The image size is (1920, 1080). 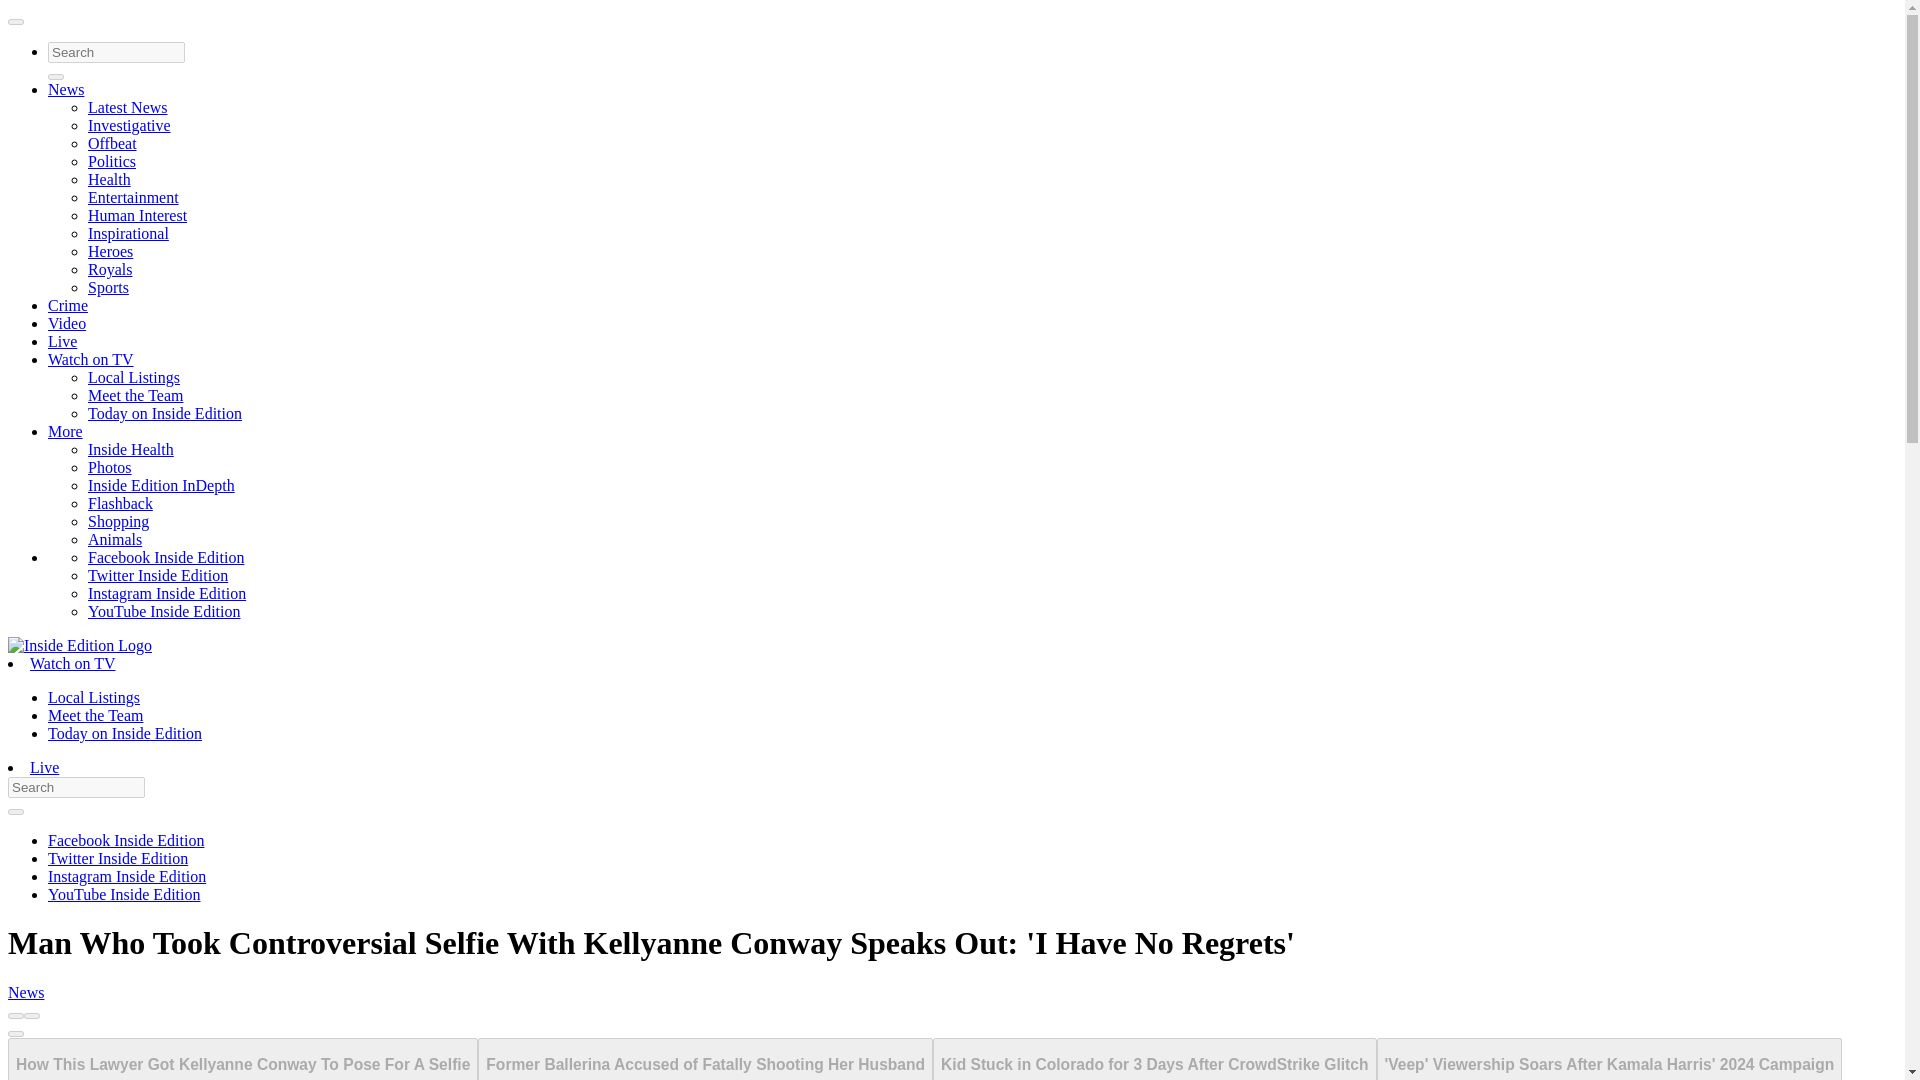 What do you see at coordinates (112, 144) in the screenshot?
I see `Offbeat` at bounding box center [112, 144].